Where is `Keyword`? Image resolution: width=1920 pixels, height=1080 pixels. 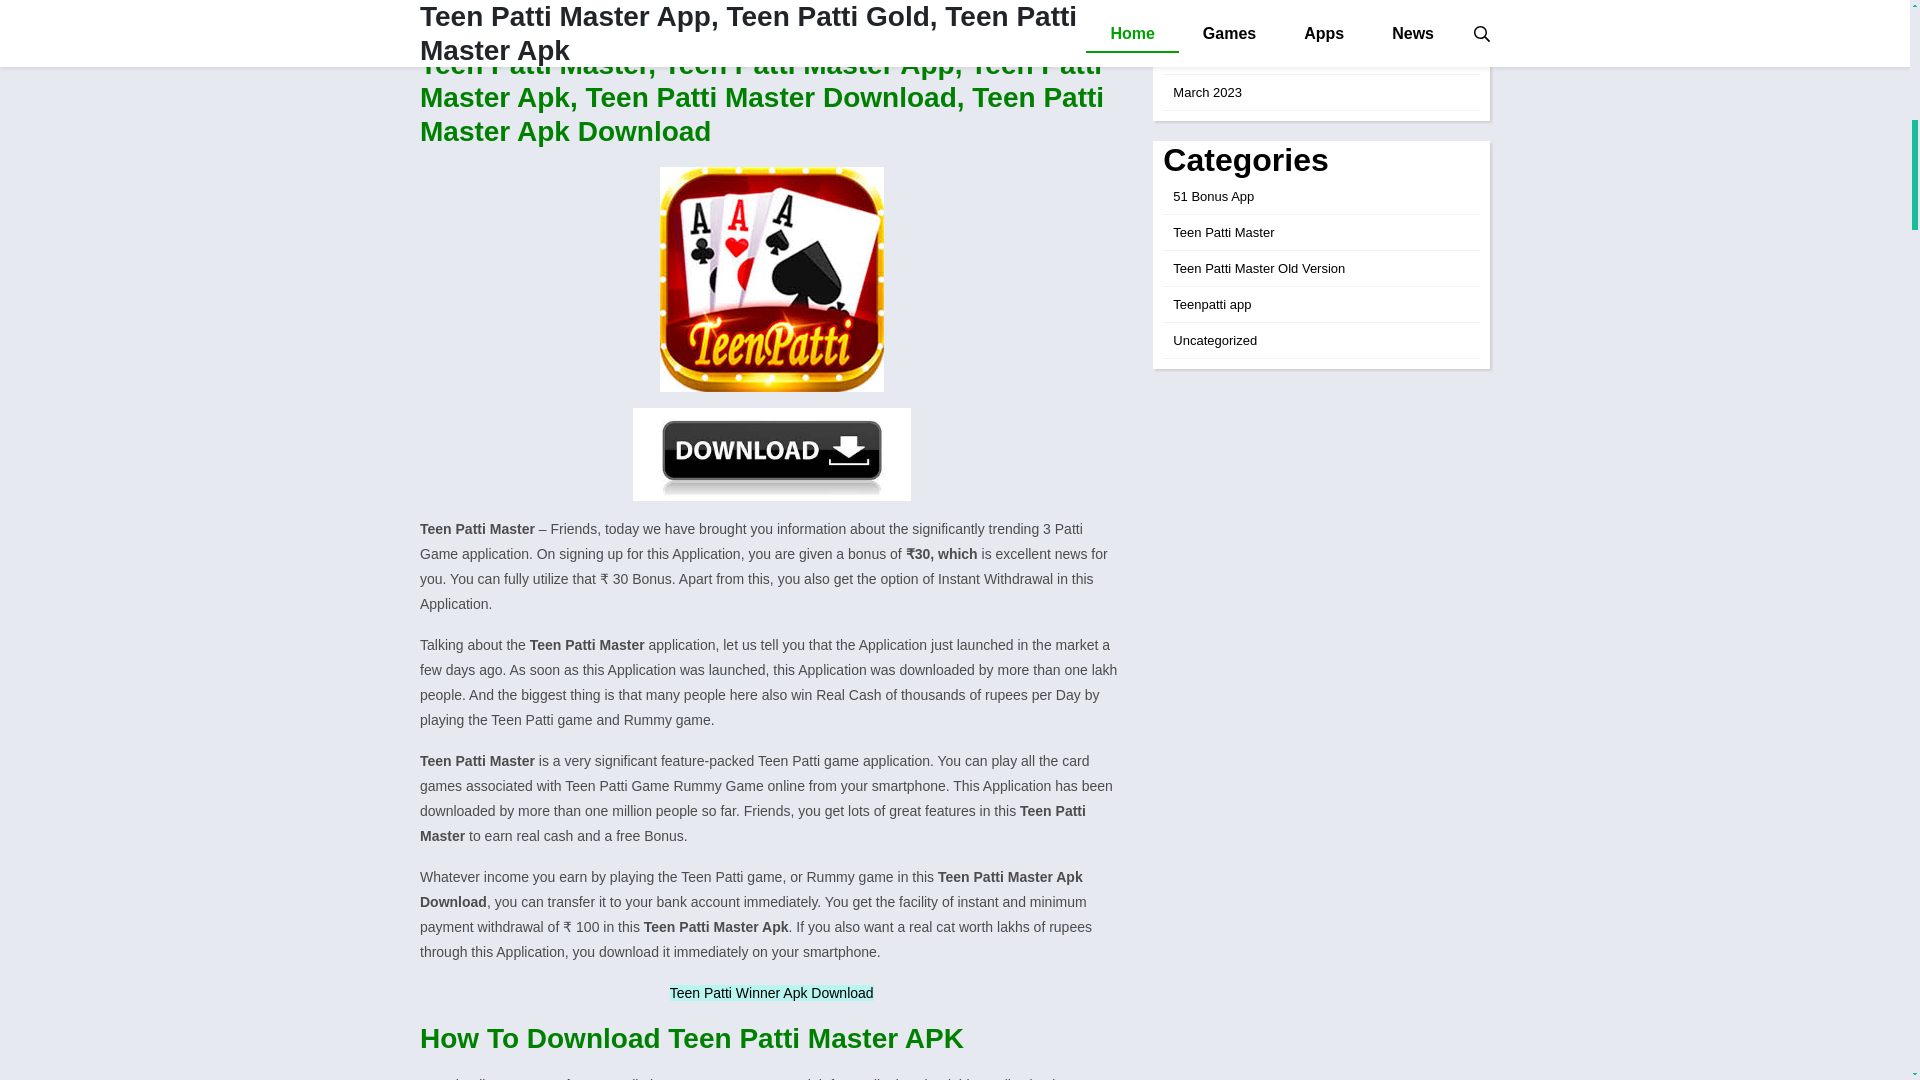 Keyword is located at coordinates (466, 0).